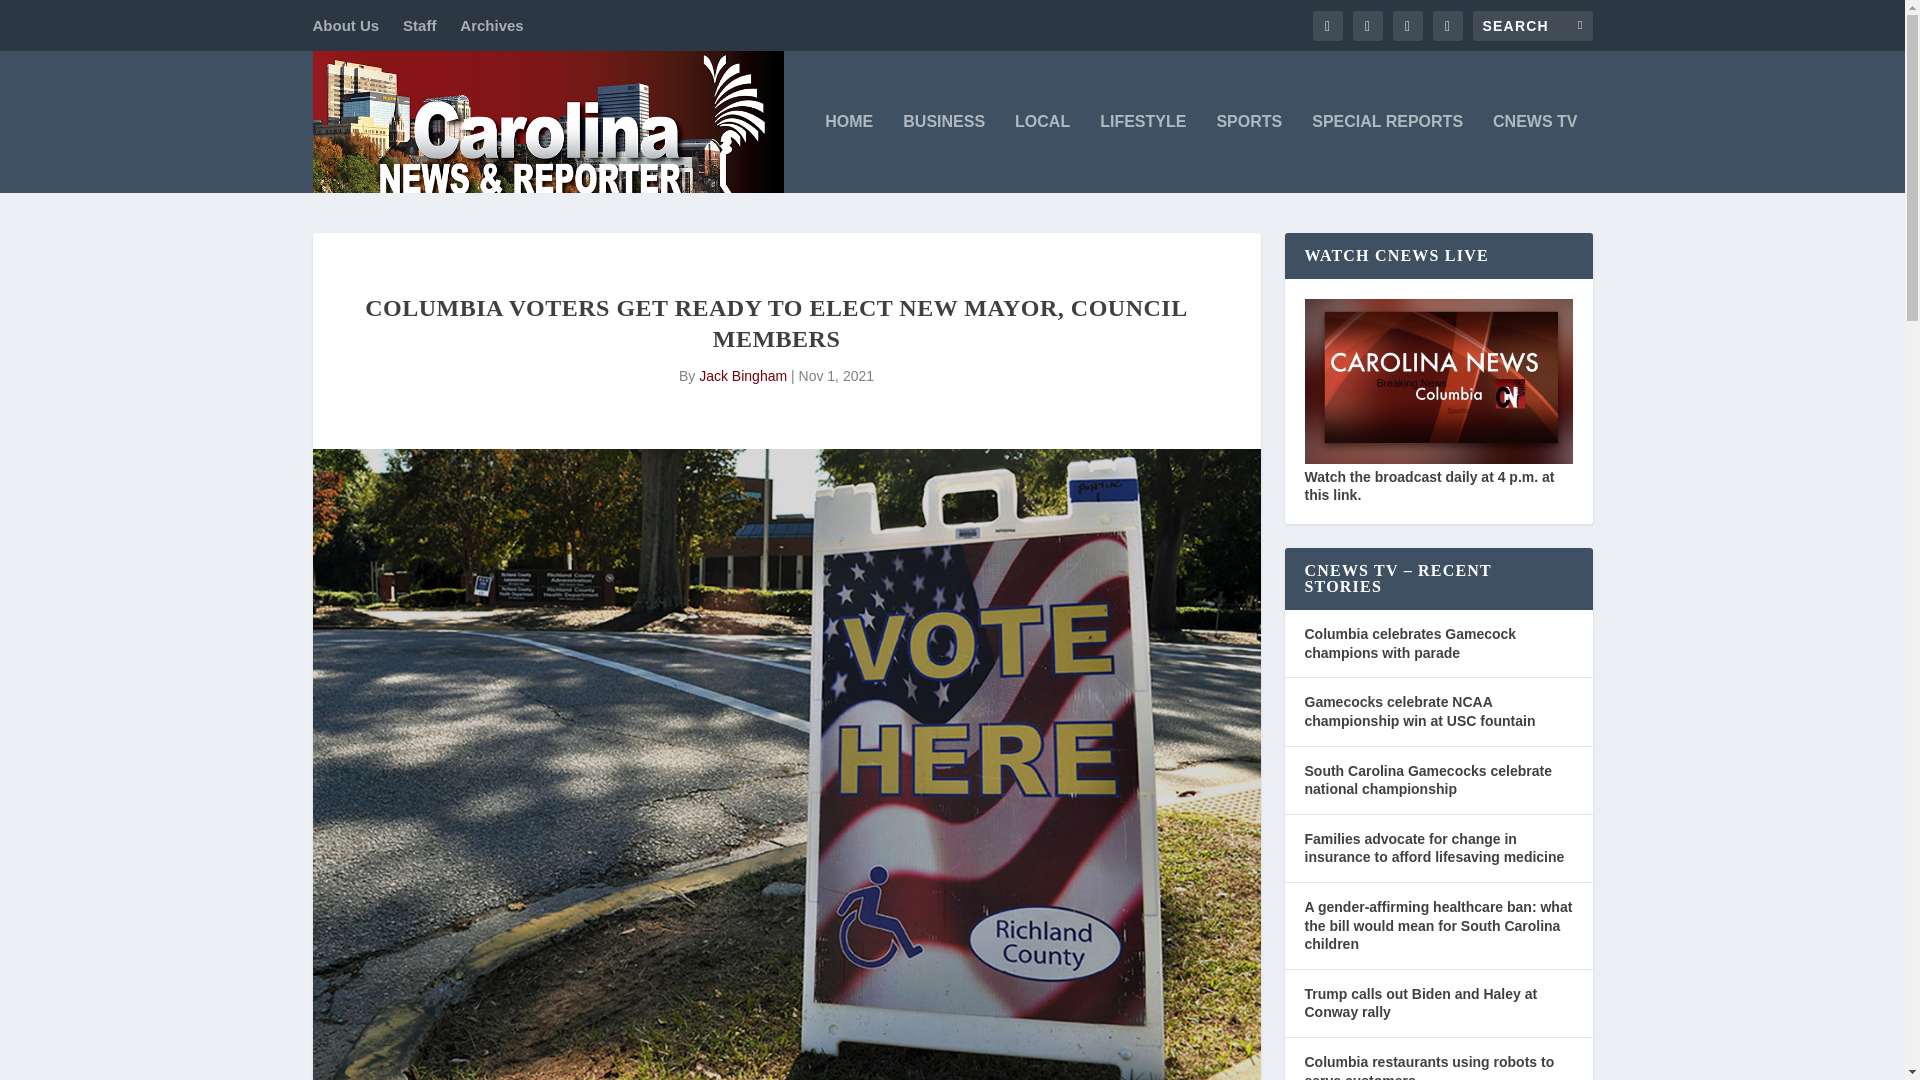  I want to click on Search for:, so click(1532, 24).